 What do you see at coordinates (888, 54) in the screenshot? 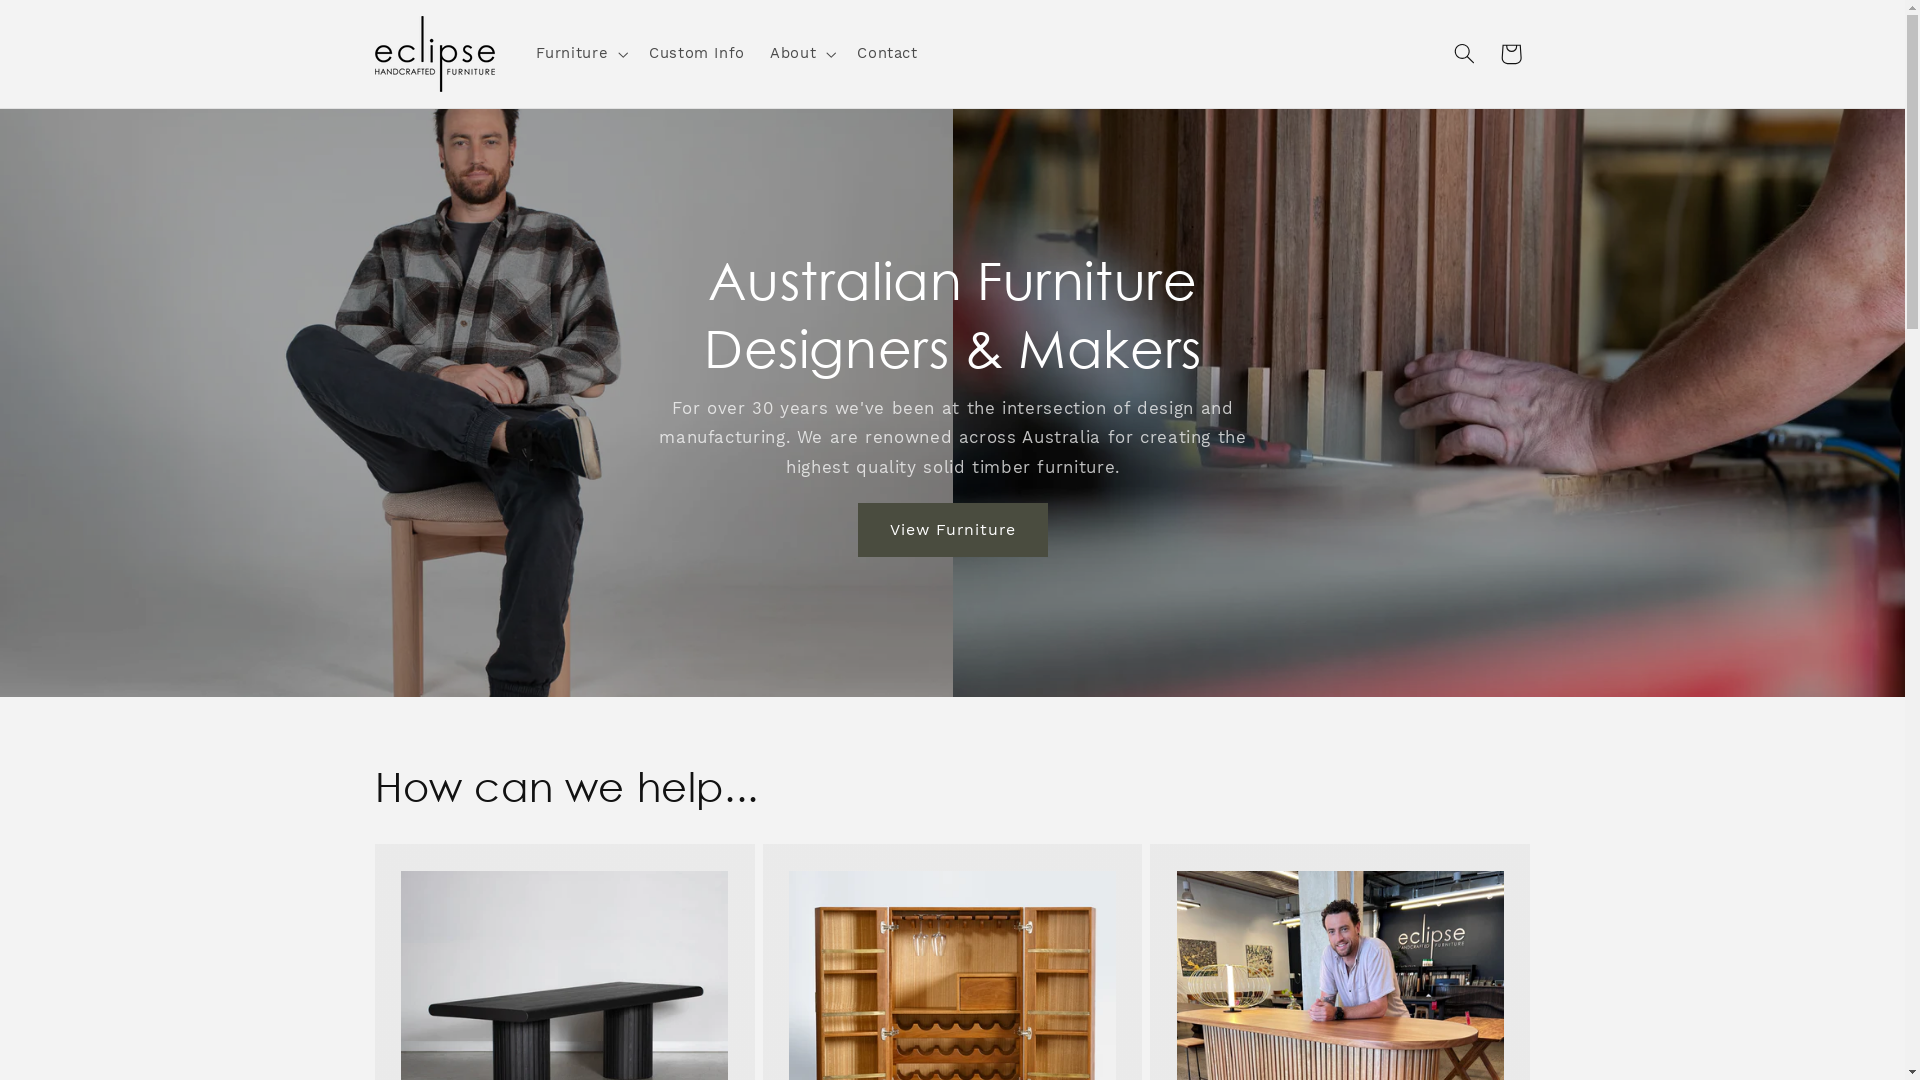
I see `Contact` at bounding box center [888, 54].